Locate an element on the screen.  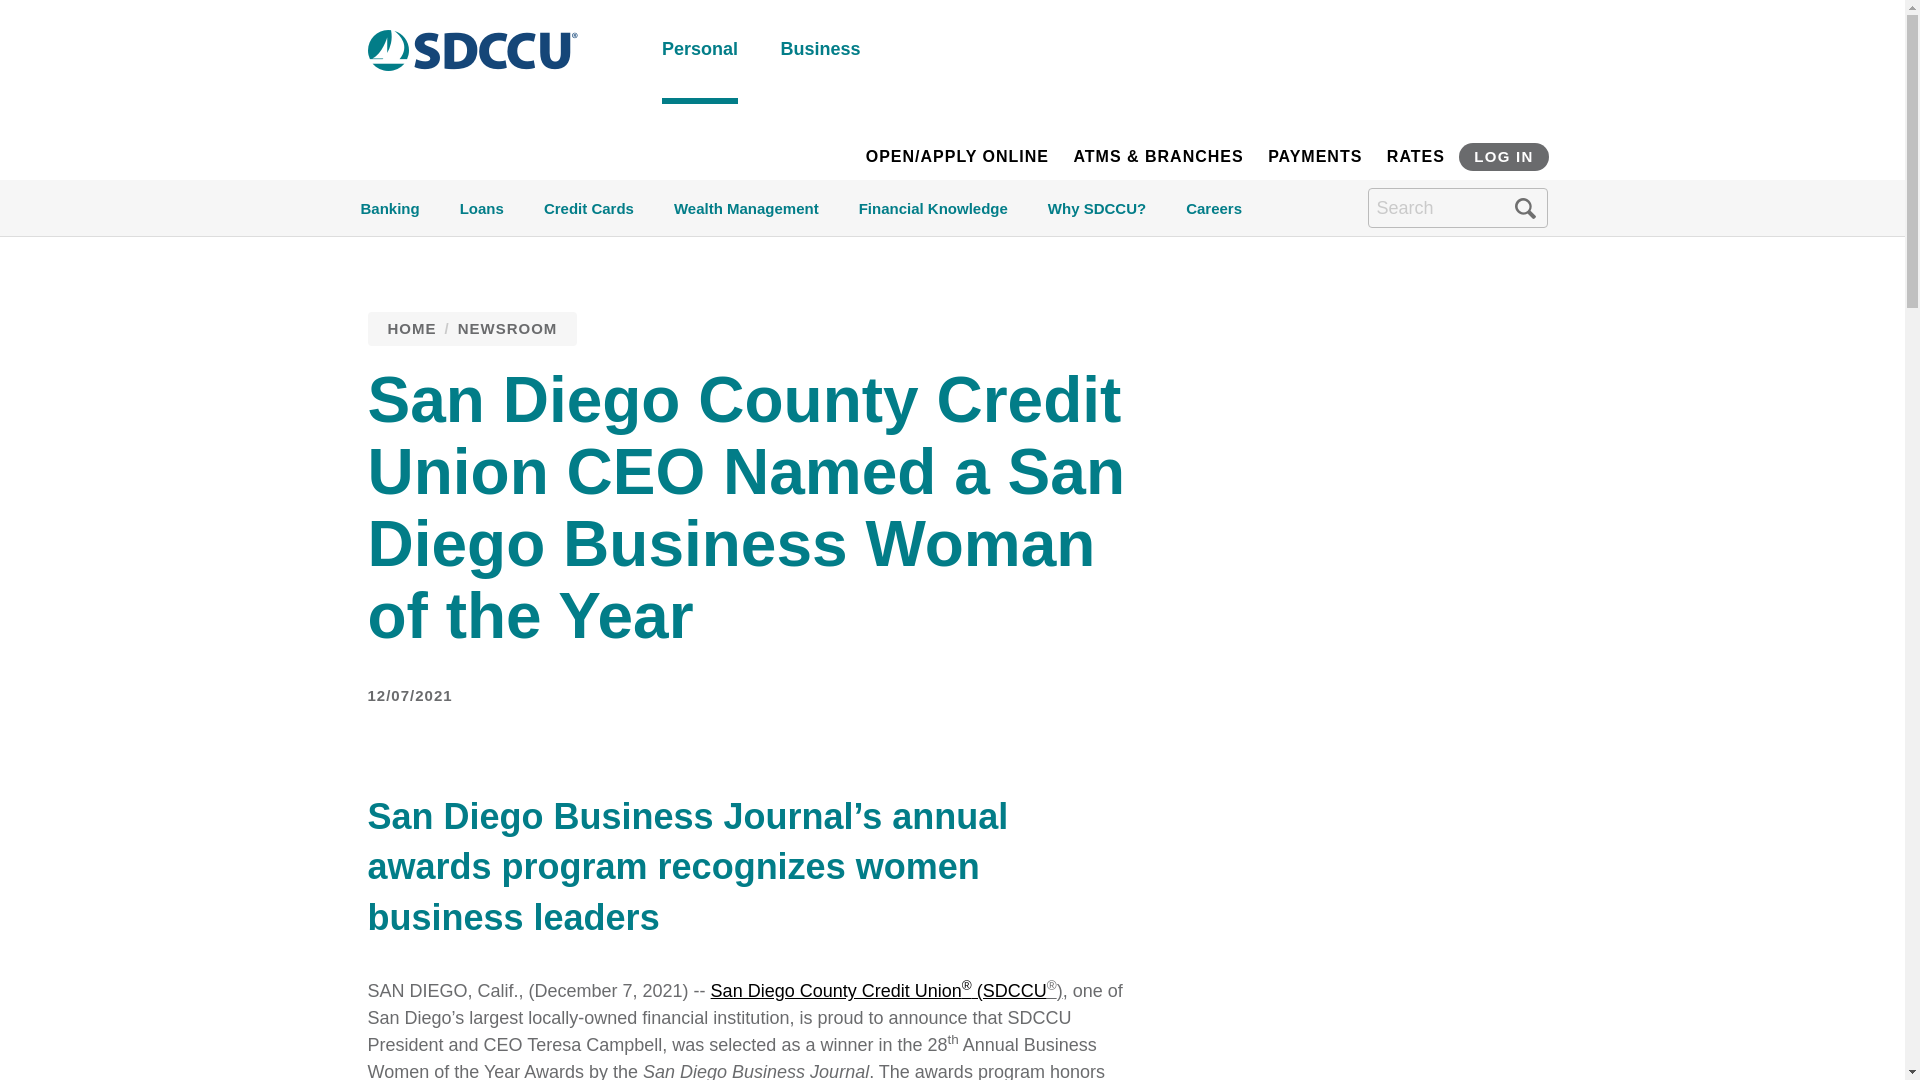
Banking is located at coordinates (389, 216).